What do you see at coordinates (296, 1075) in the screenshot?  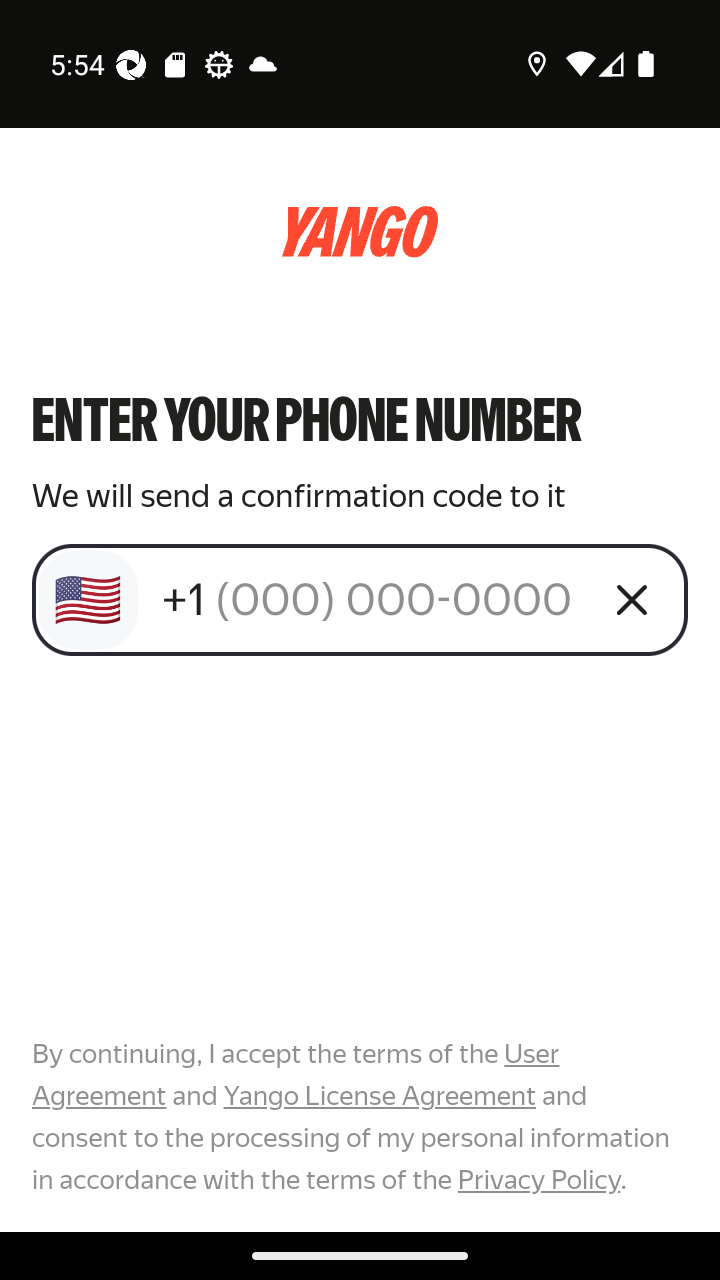 I see `User Agreement` at bounding box center [296, 1075].